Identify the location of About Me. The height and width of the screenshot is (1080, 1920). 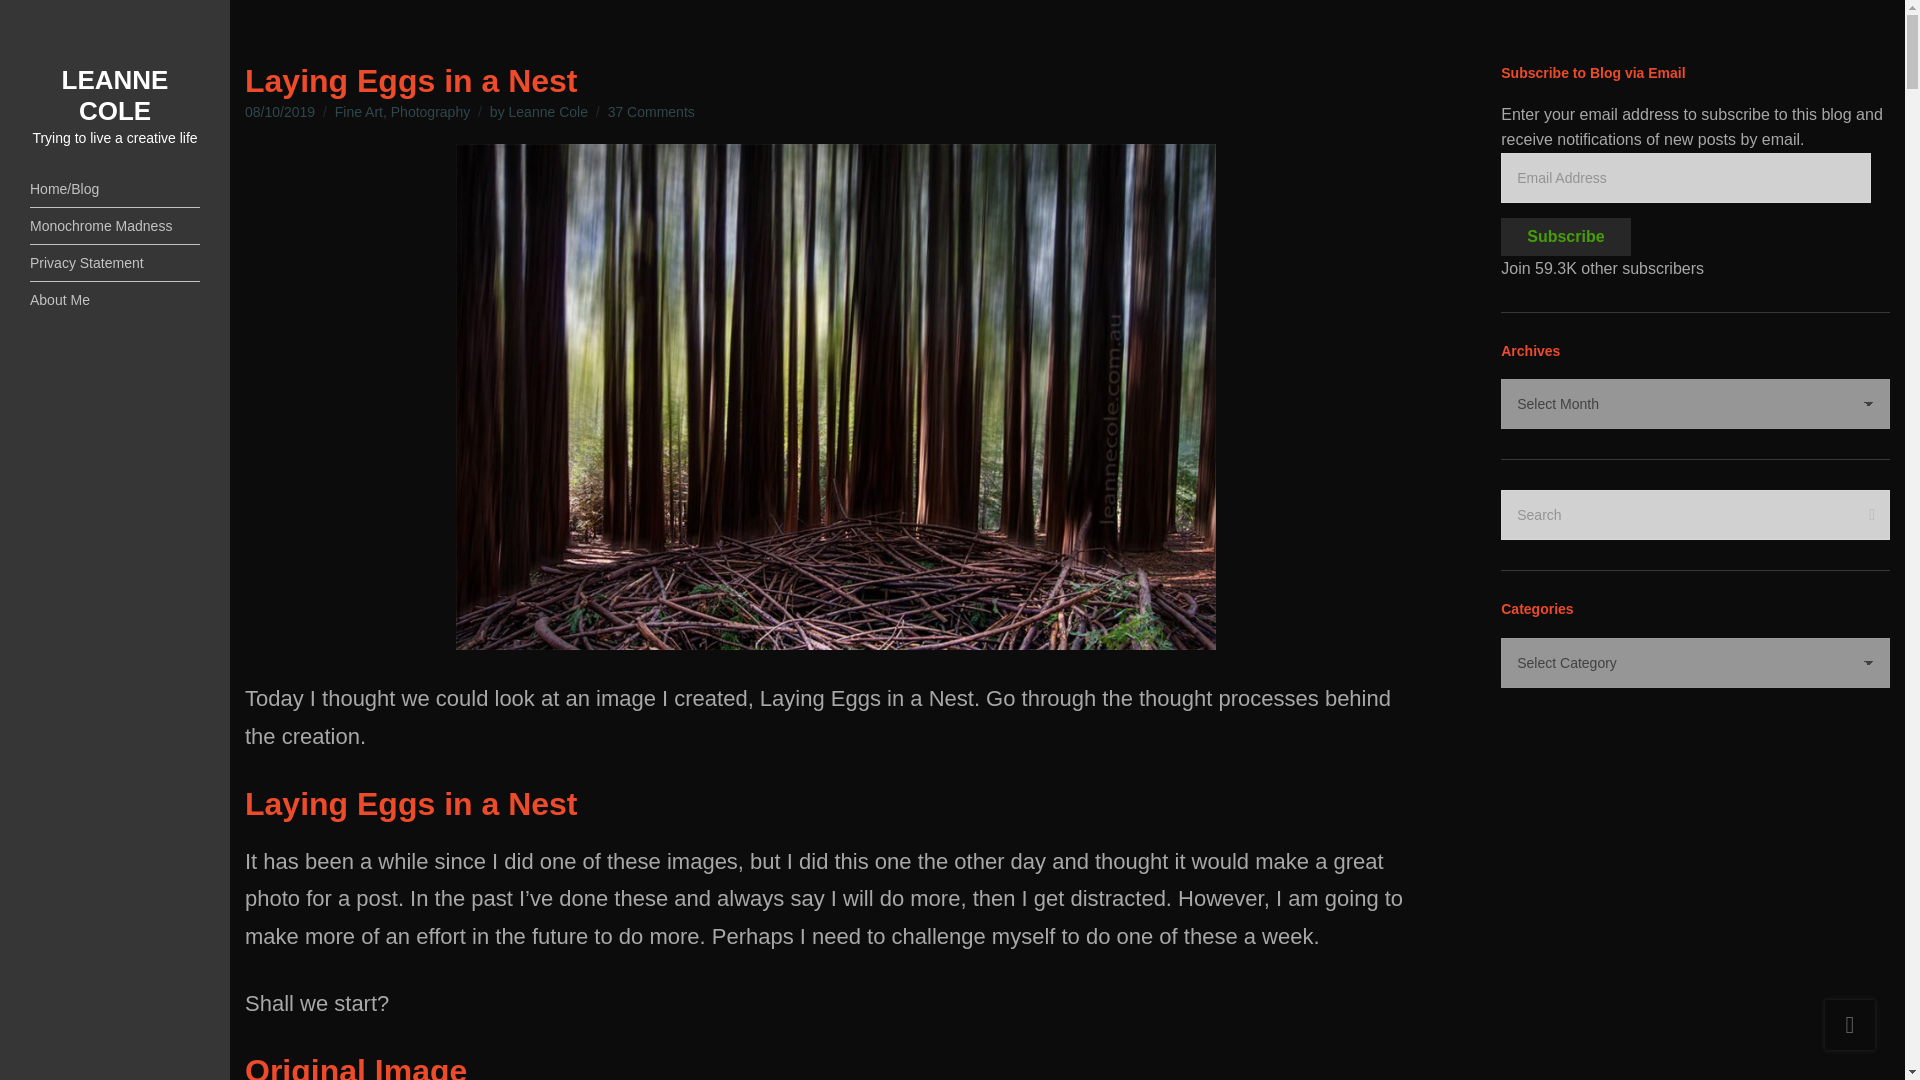
(114, 95).